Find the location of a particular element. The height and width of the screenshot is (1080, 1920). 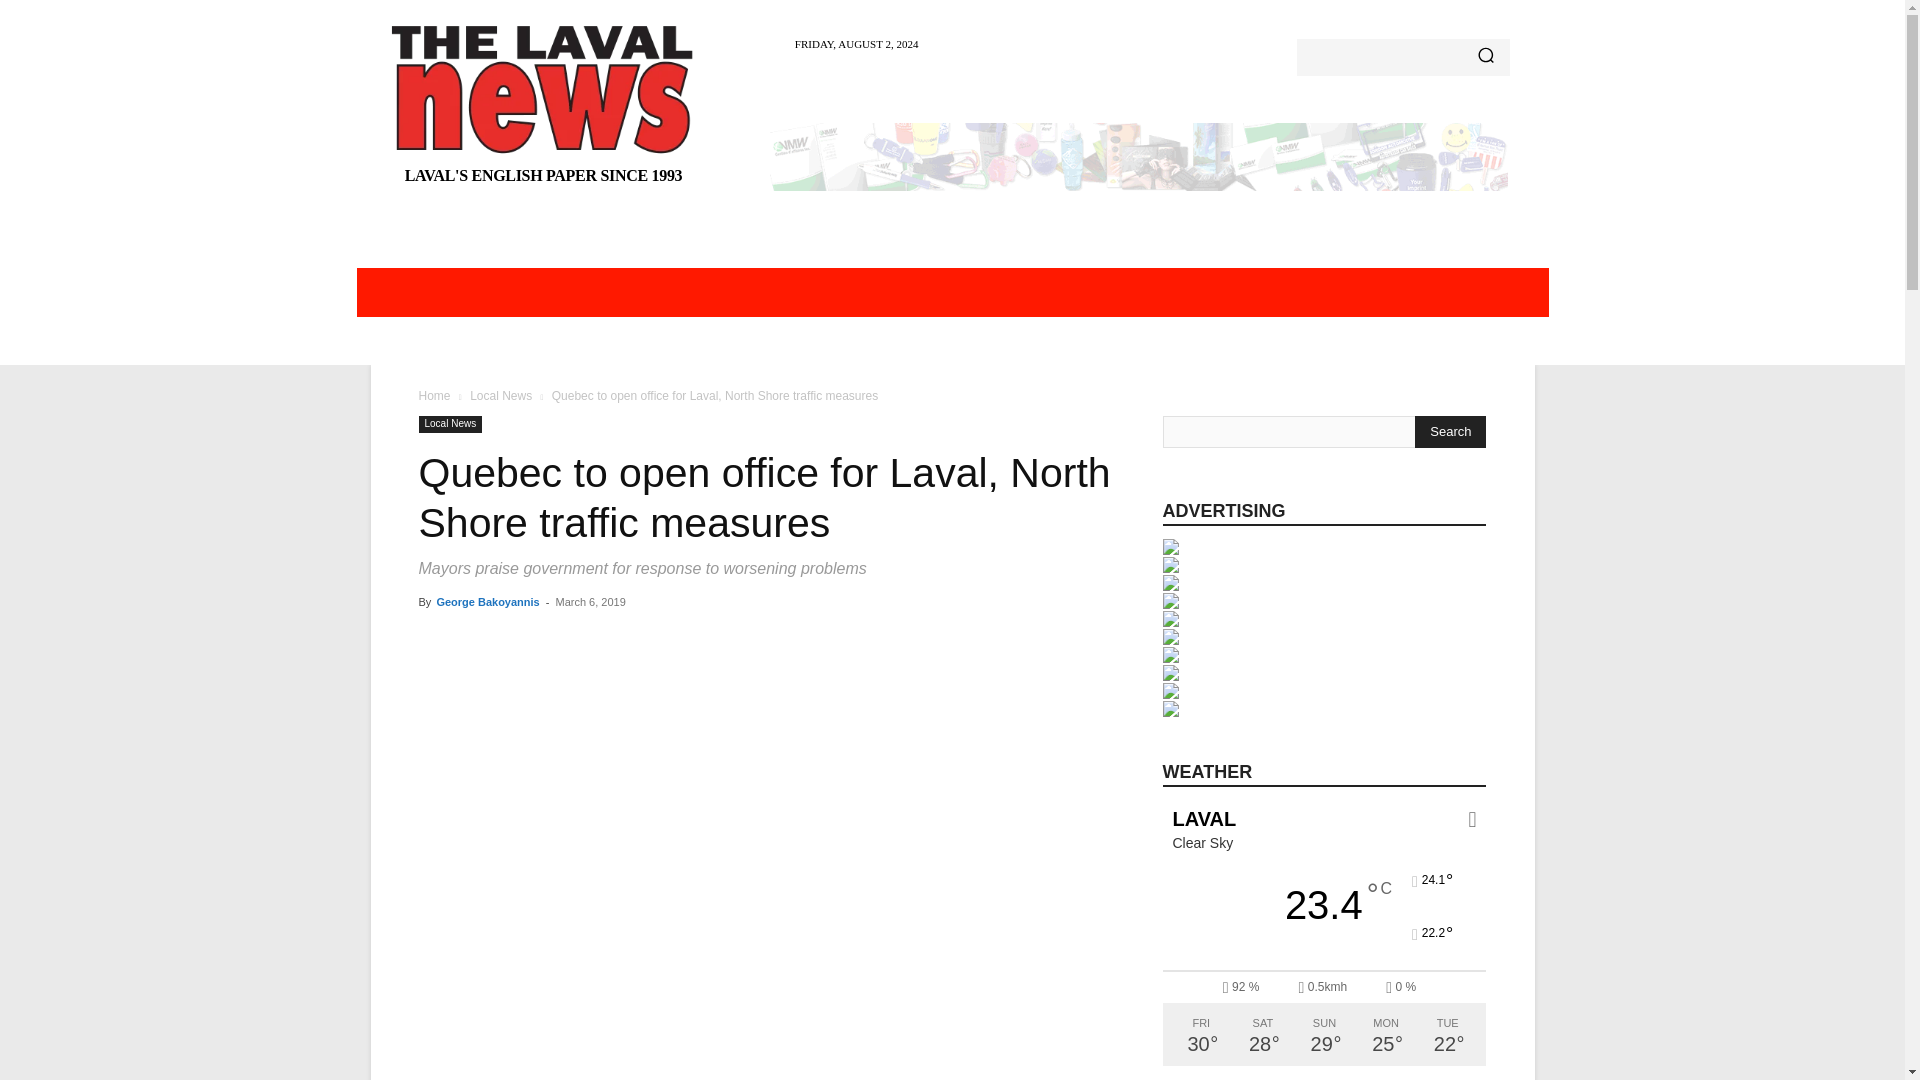

Logo of The Laval News is located at coordinates (544, 89).